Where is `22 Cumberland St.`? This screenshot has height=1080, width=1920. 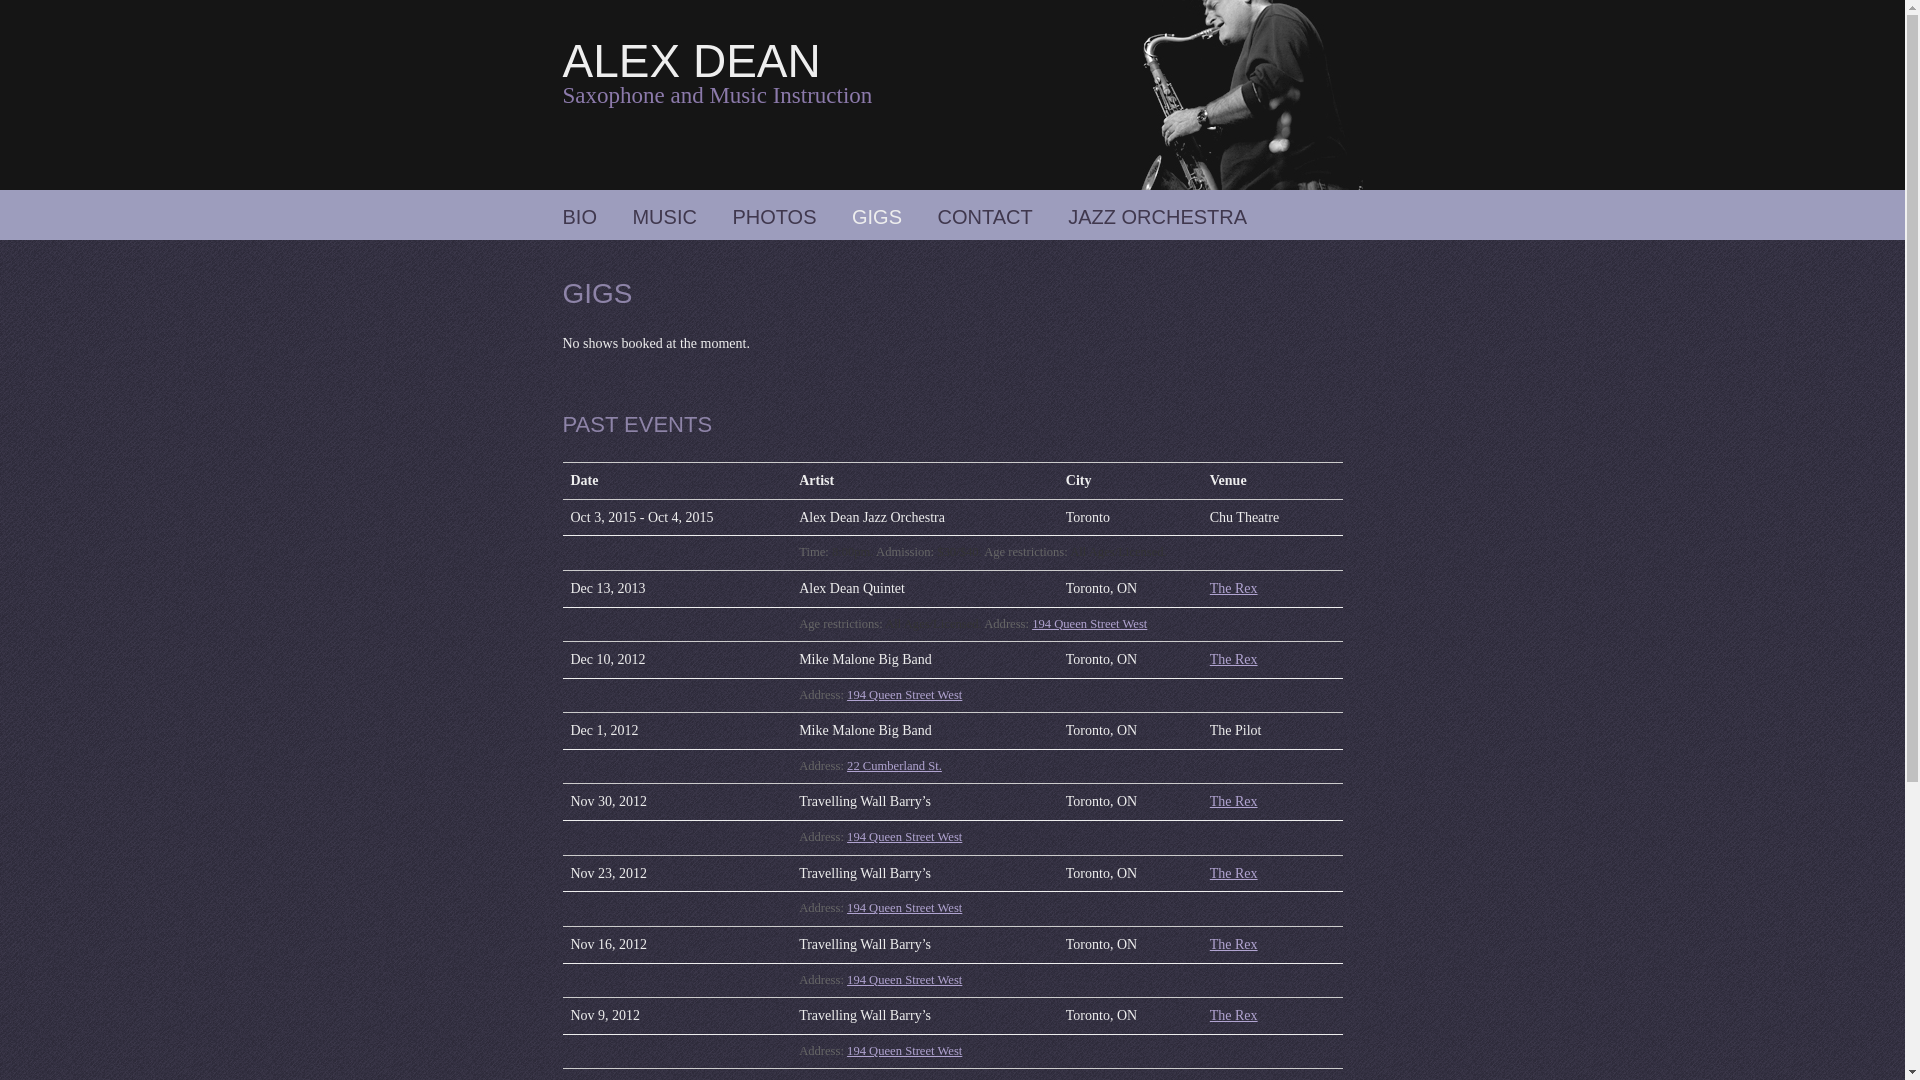 22 Cumberland St. is located at coordinates (894, 766).